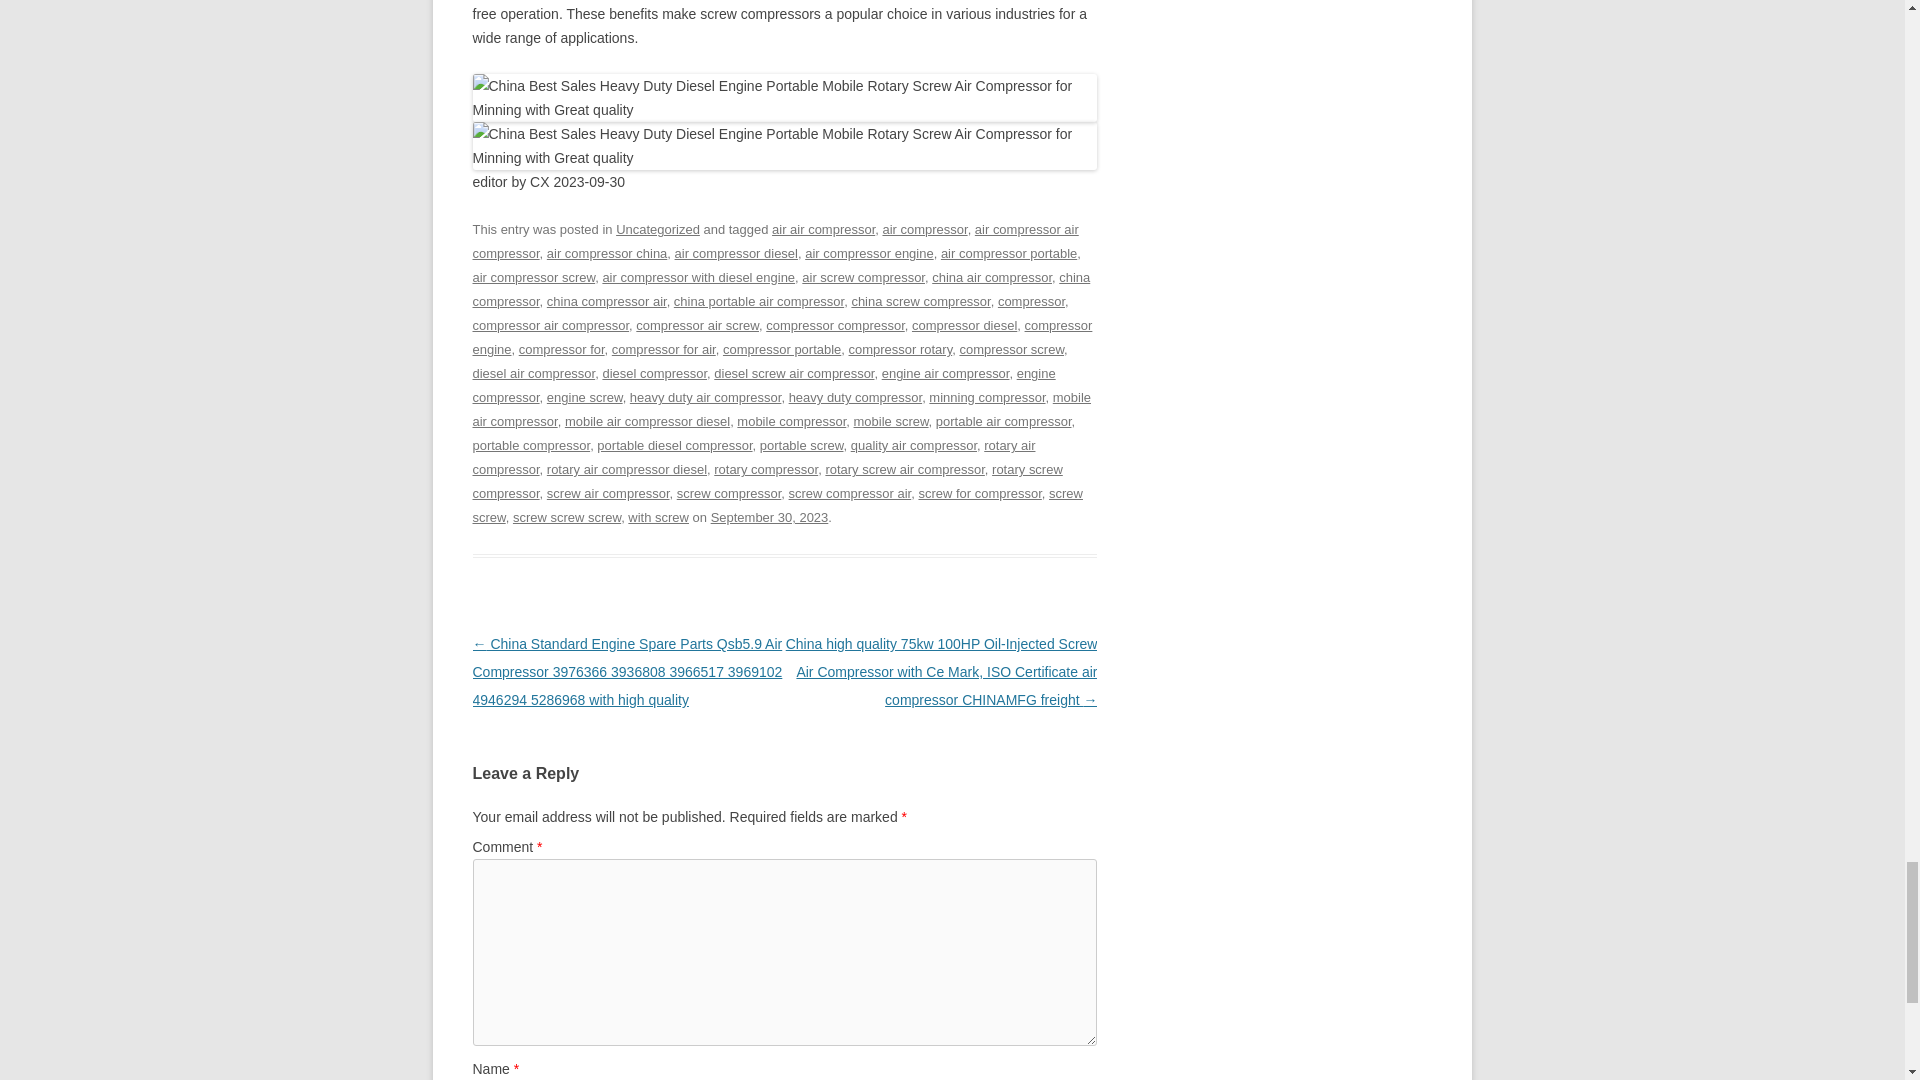  I want to click on china air compressor, so click(992, 278).